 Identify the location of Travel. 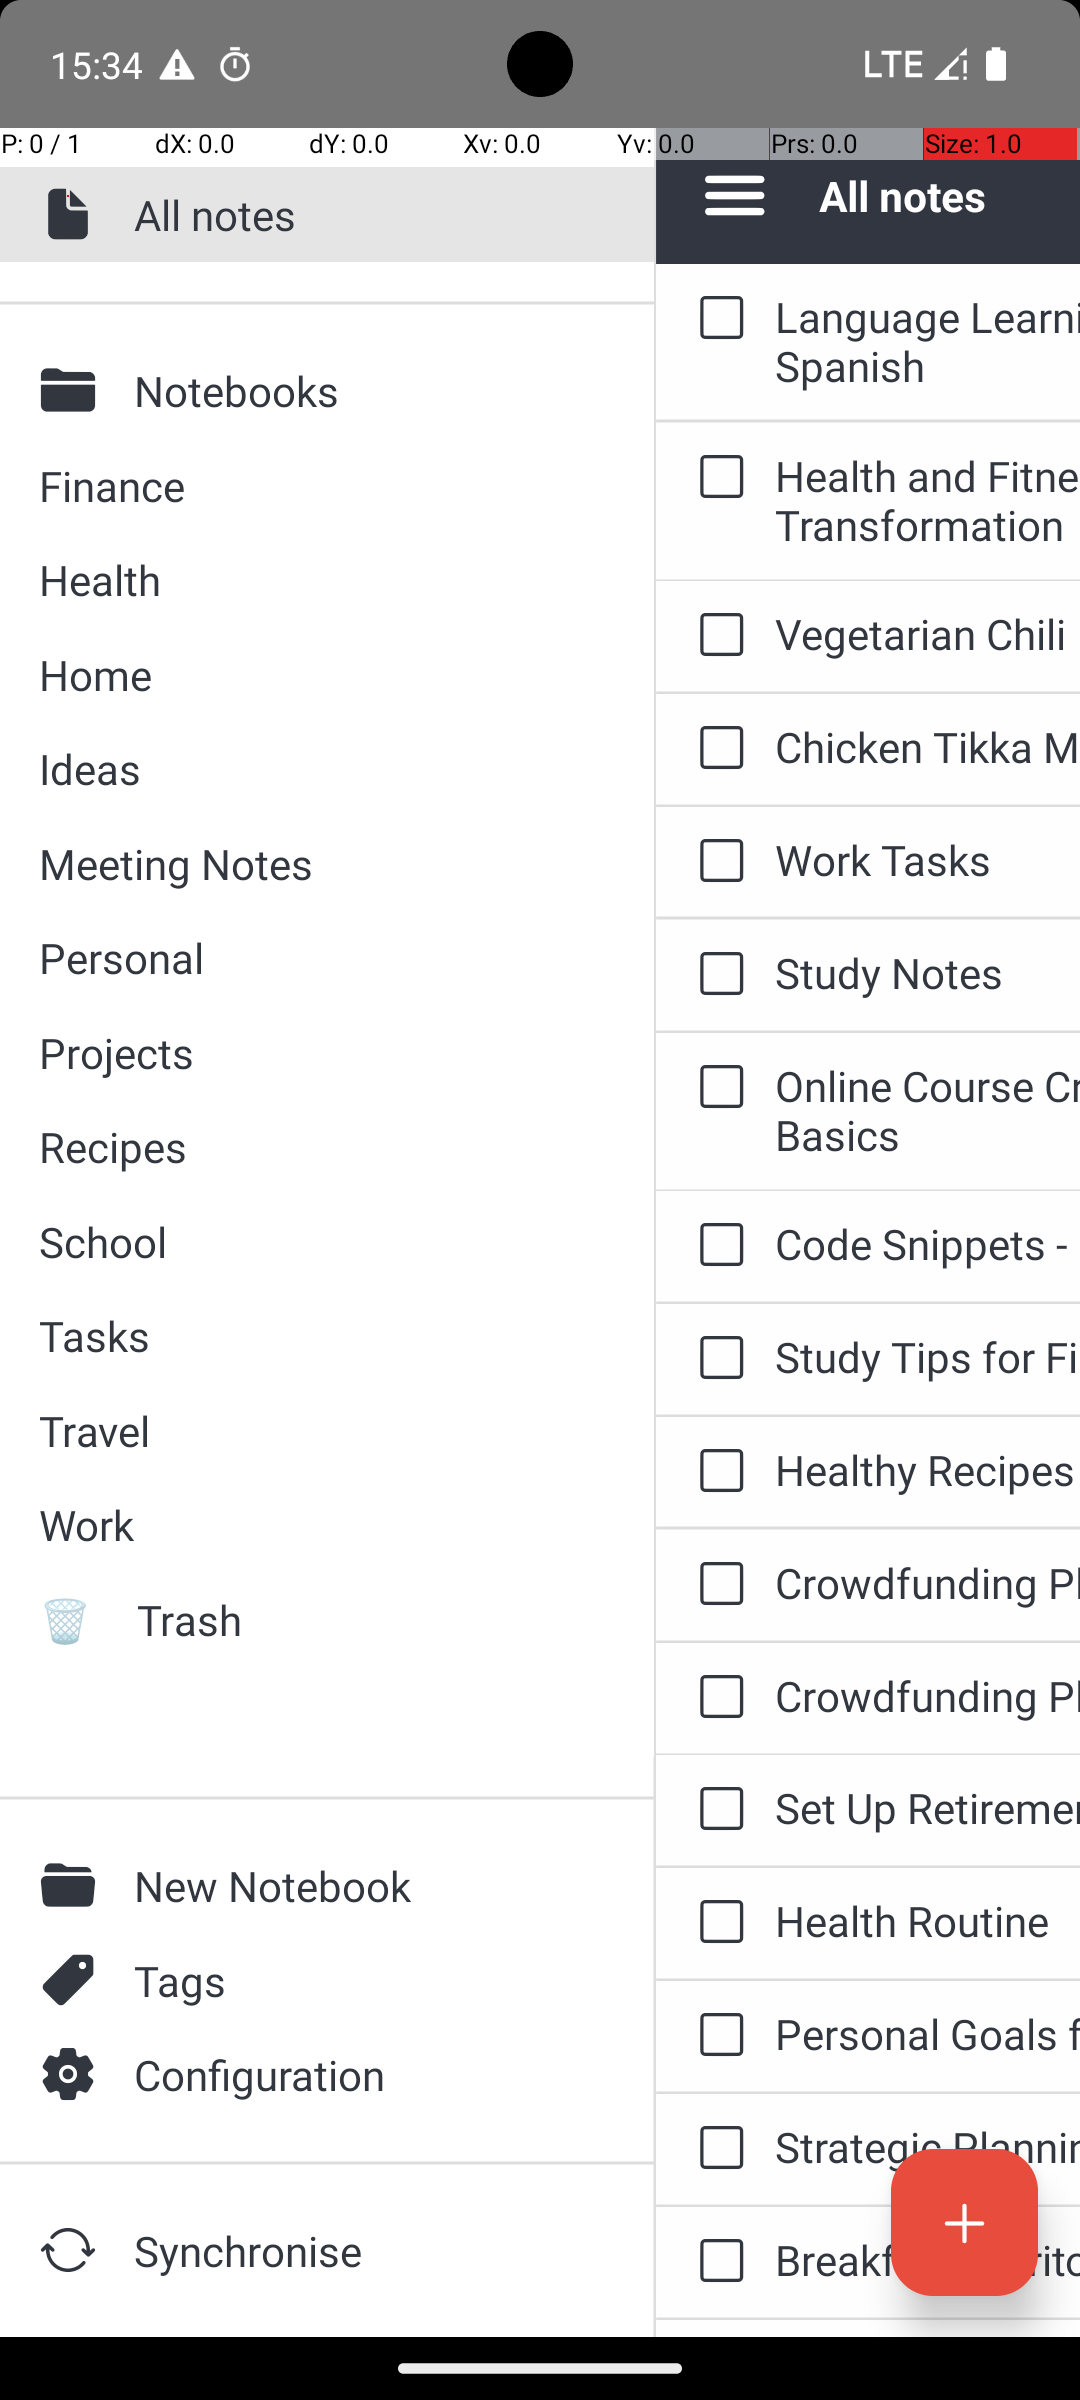
(326, 1430).